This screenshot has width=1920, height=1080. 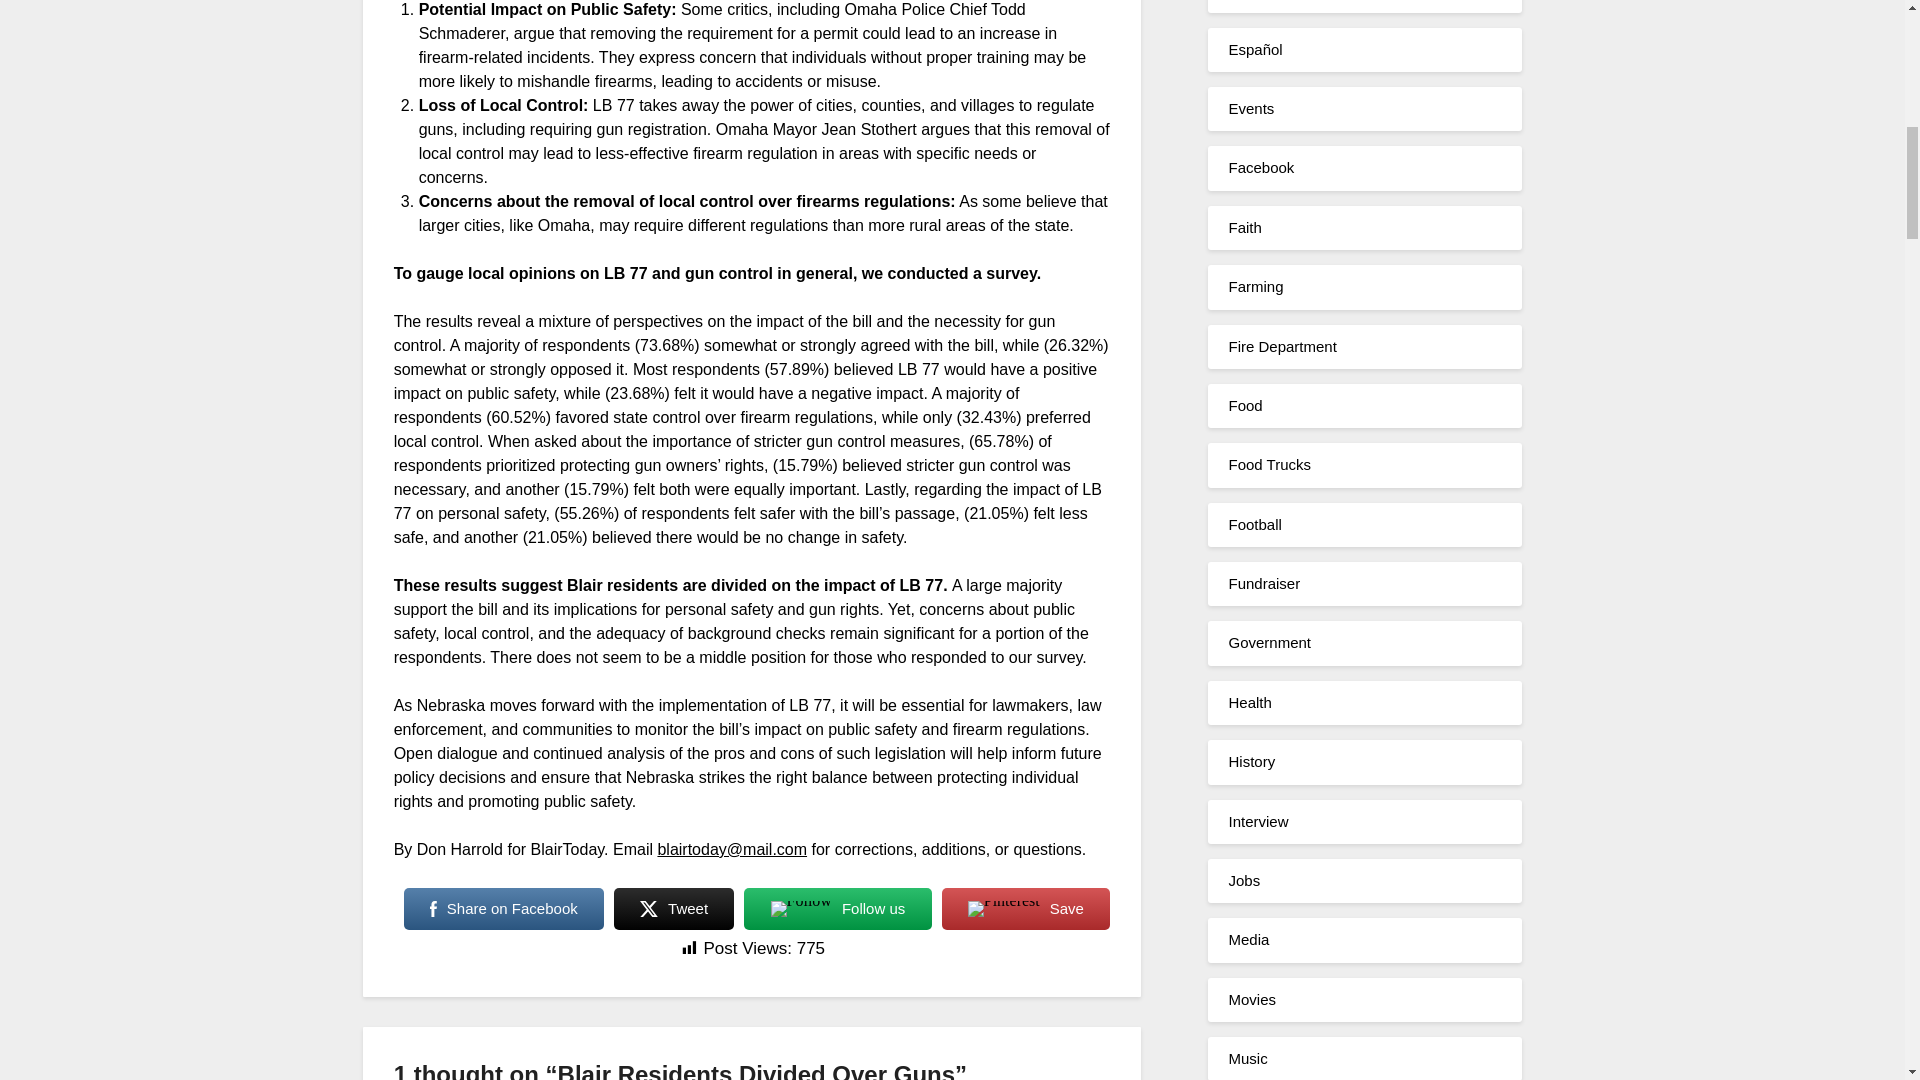 I want to click on Food, so click(x=1244, y=405).